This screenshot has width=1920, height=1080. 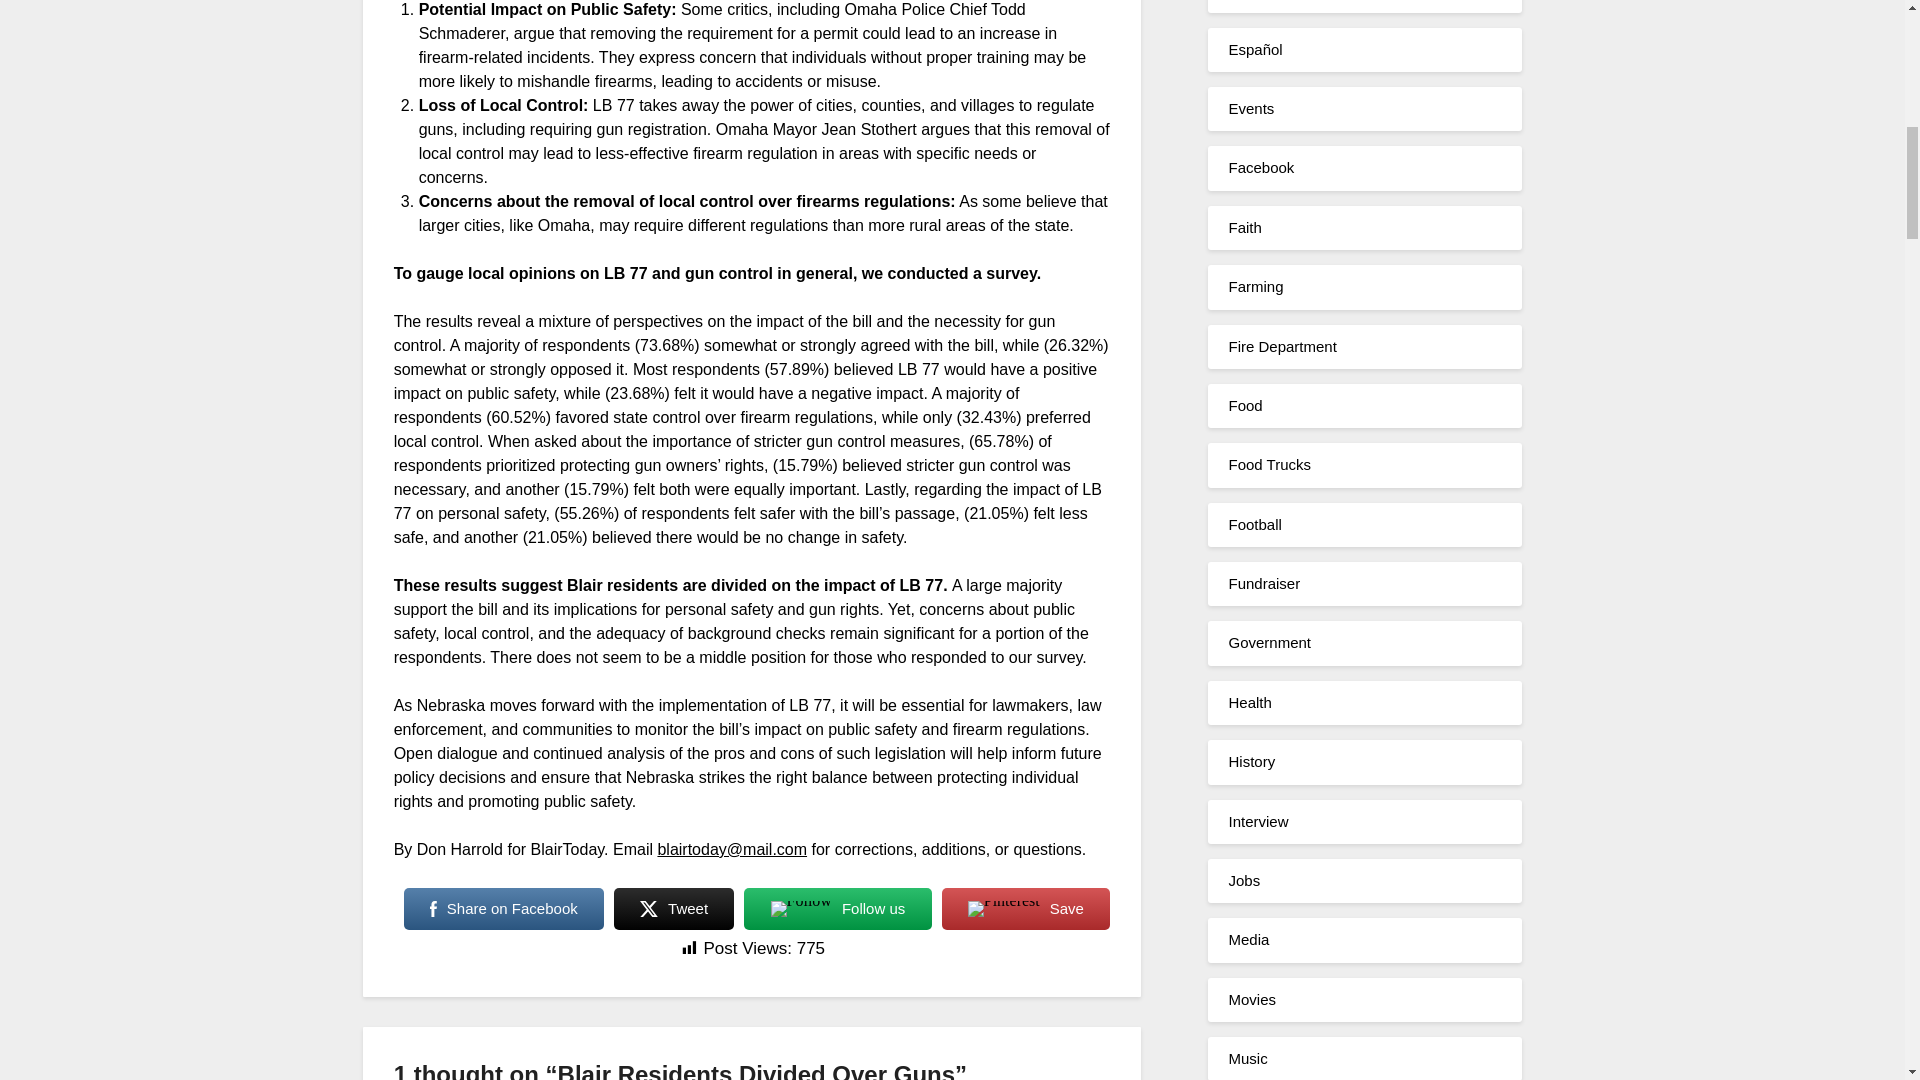 I want to click on Food, so click(x=1244, y=405).